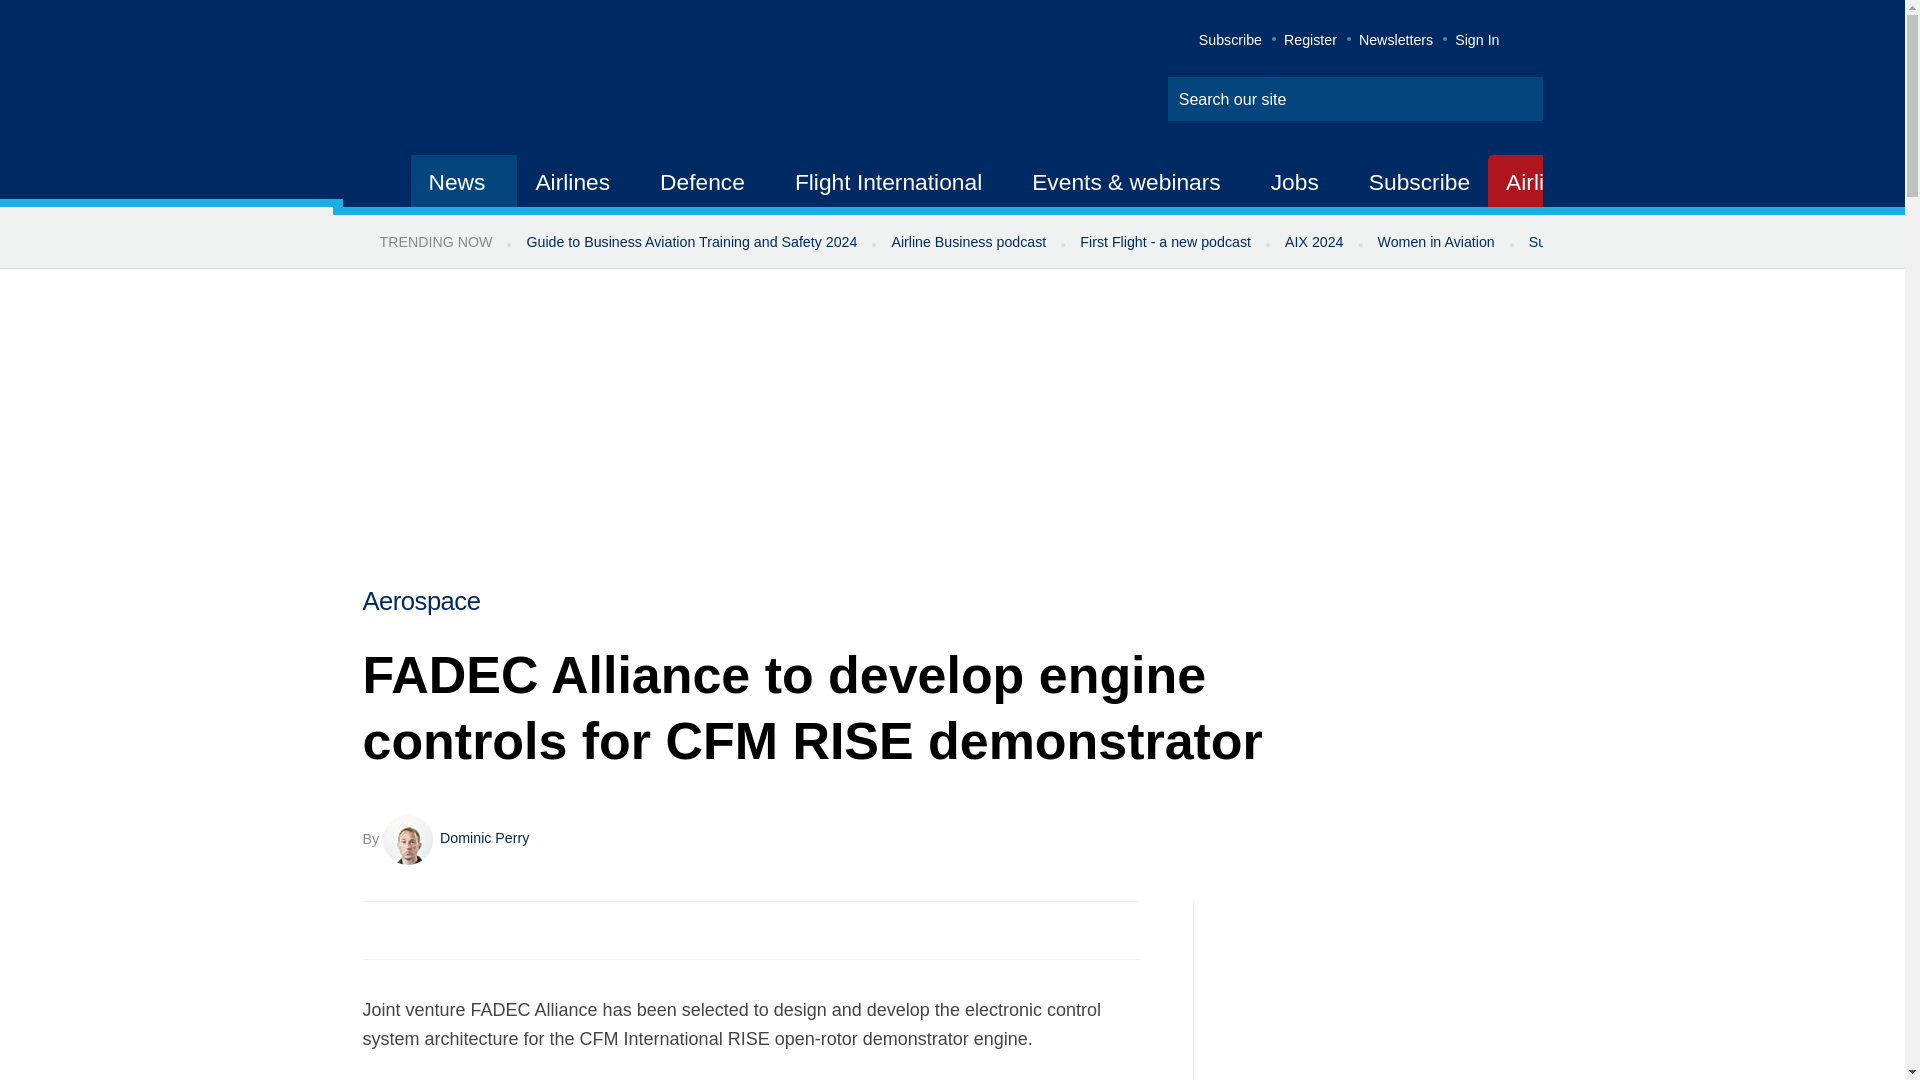  What do you see at coordinates (1314, 242) in the screenshot?
I see `AIX 2024` at bounding box center [1314, 242].